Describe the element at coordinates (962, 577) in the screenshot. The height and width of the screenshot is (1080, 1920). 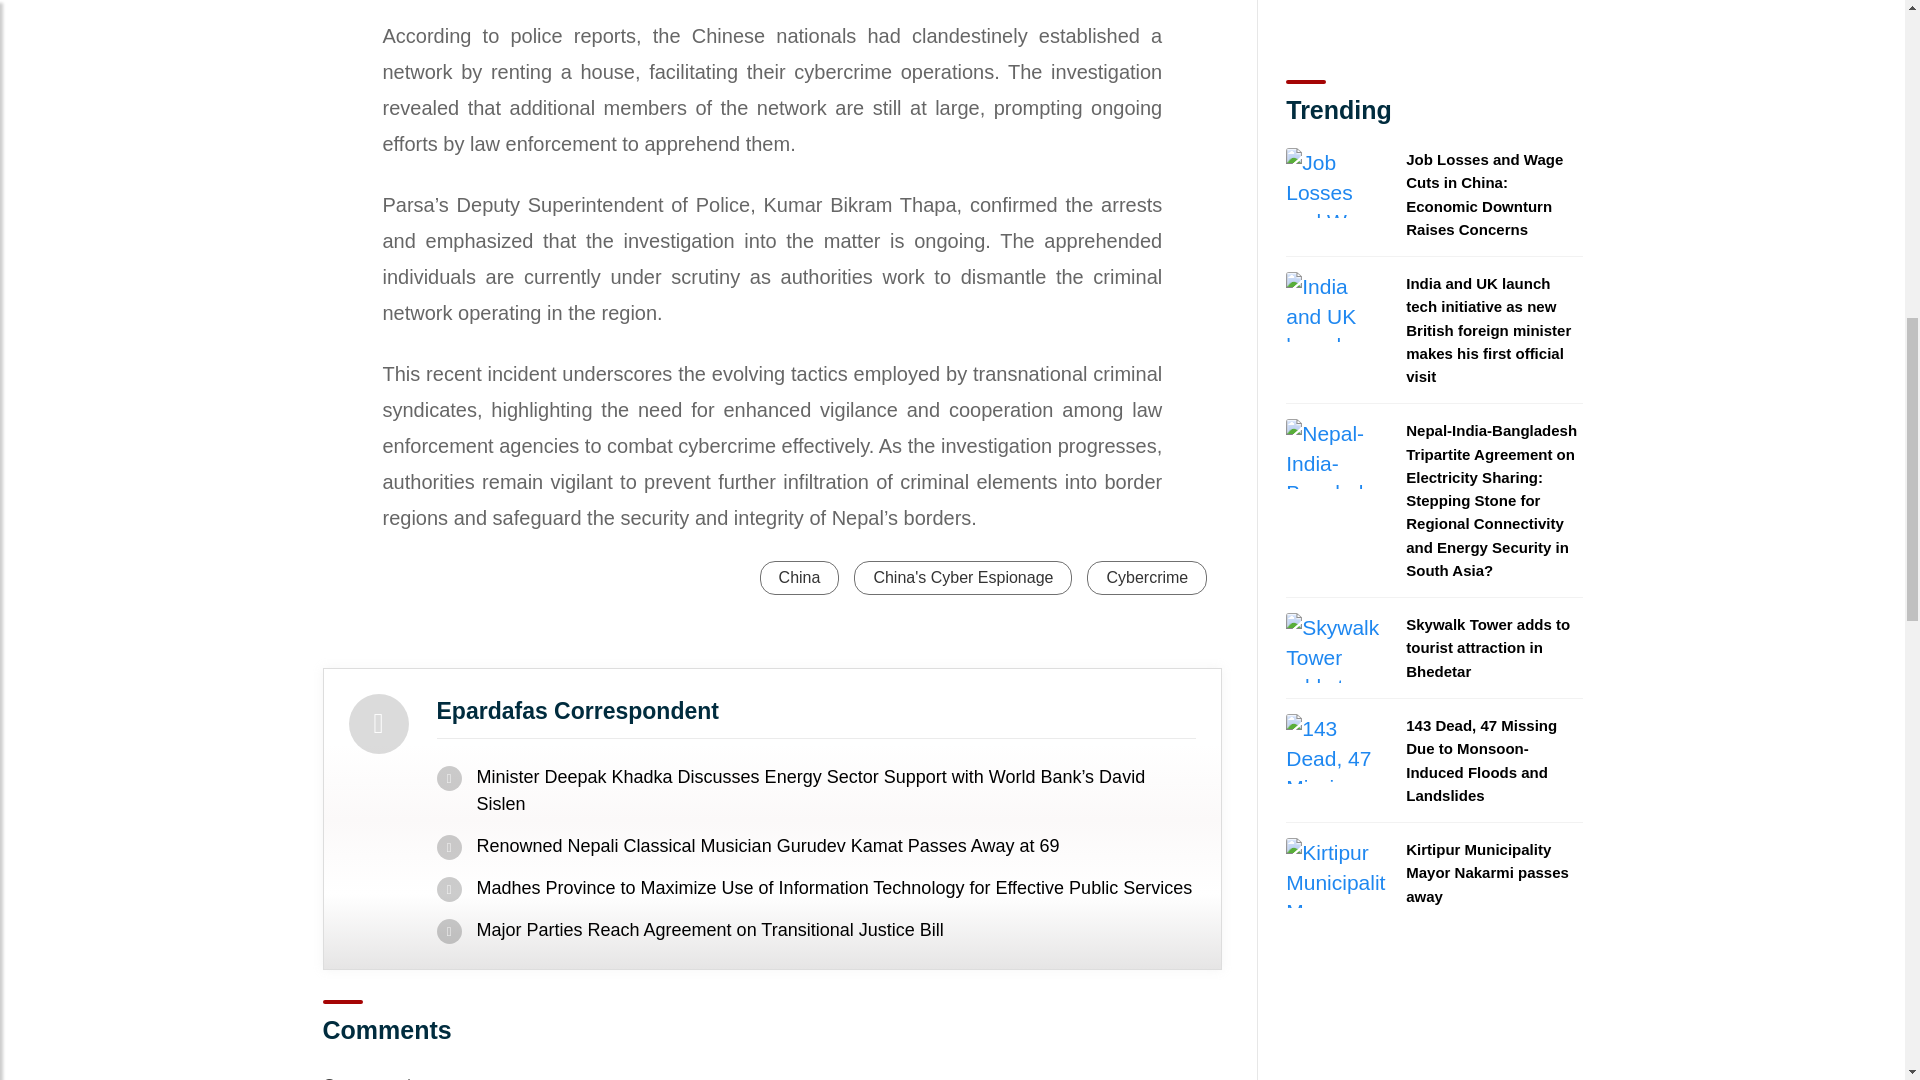
I see `China's Cyber Espionage` at that location.